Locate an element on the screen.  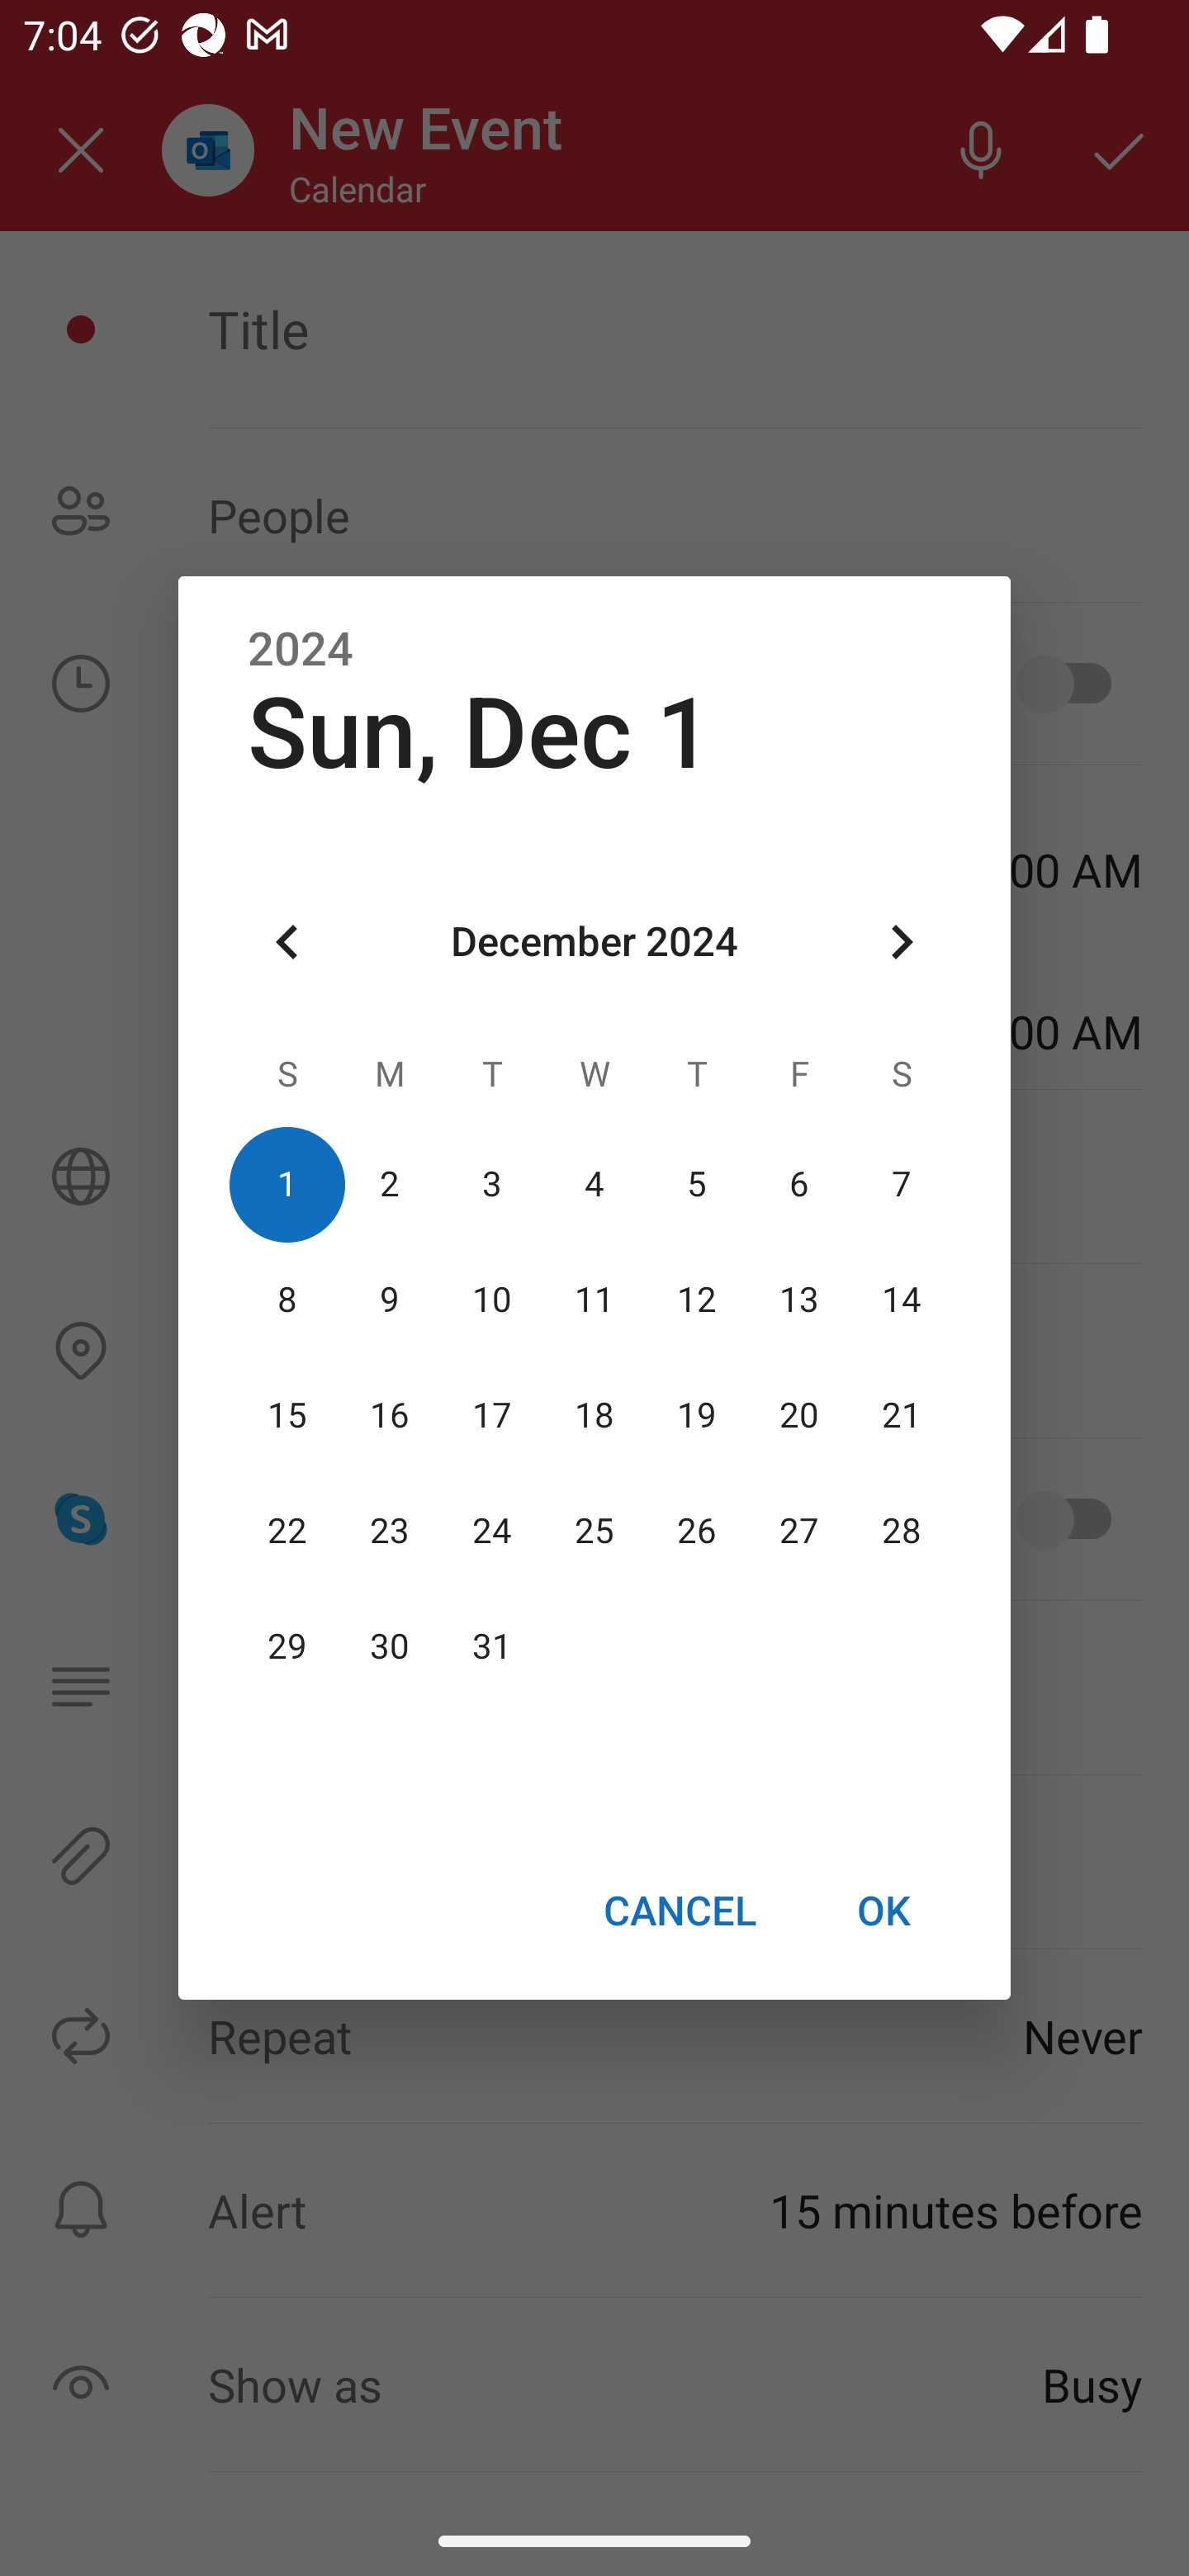
13 13 December 2024 is located at coordinates (798, 1300).